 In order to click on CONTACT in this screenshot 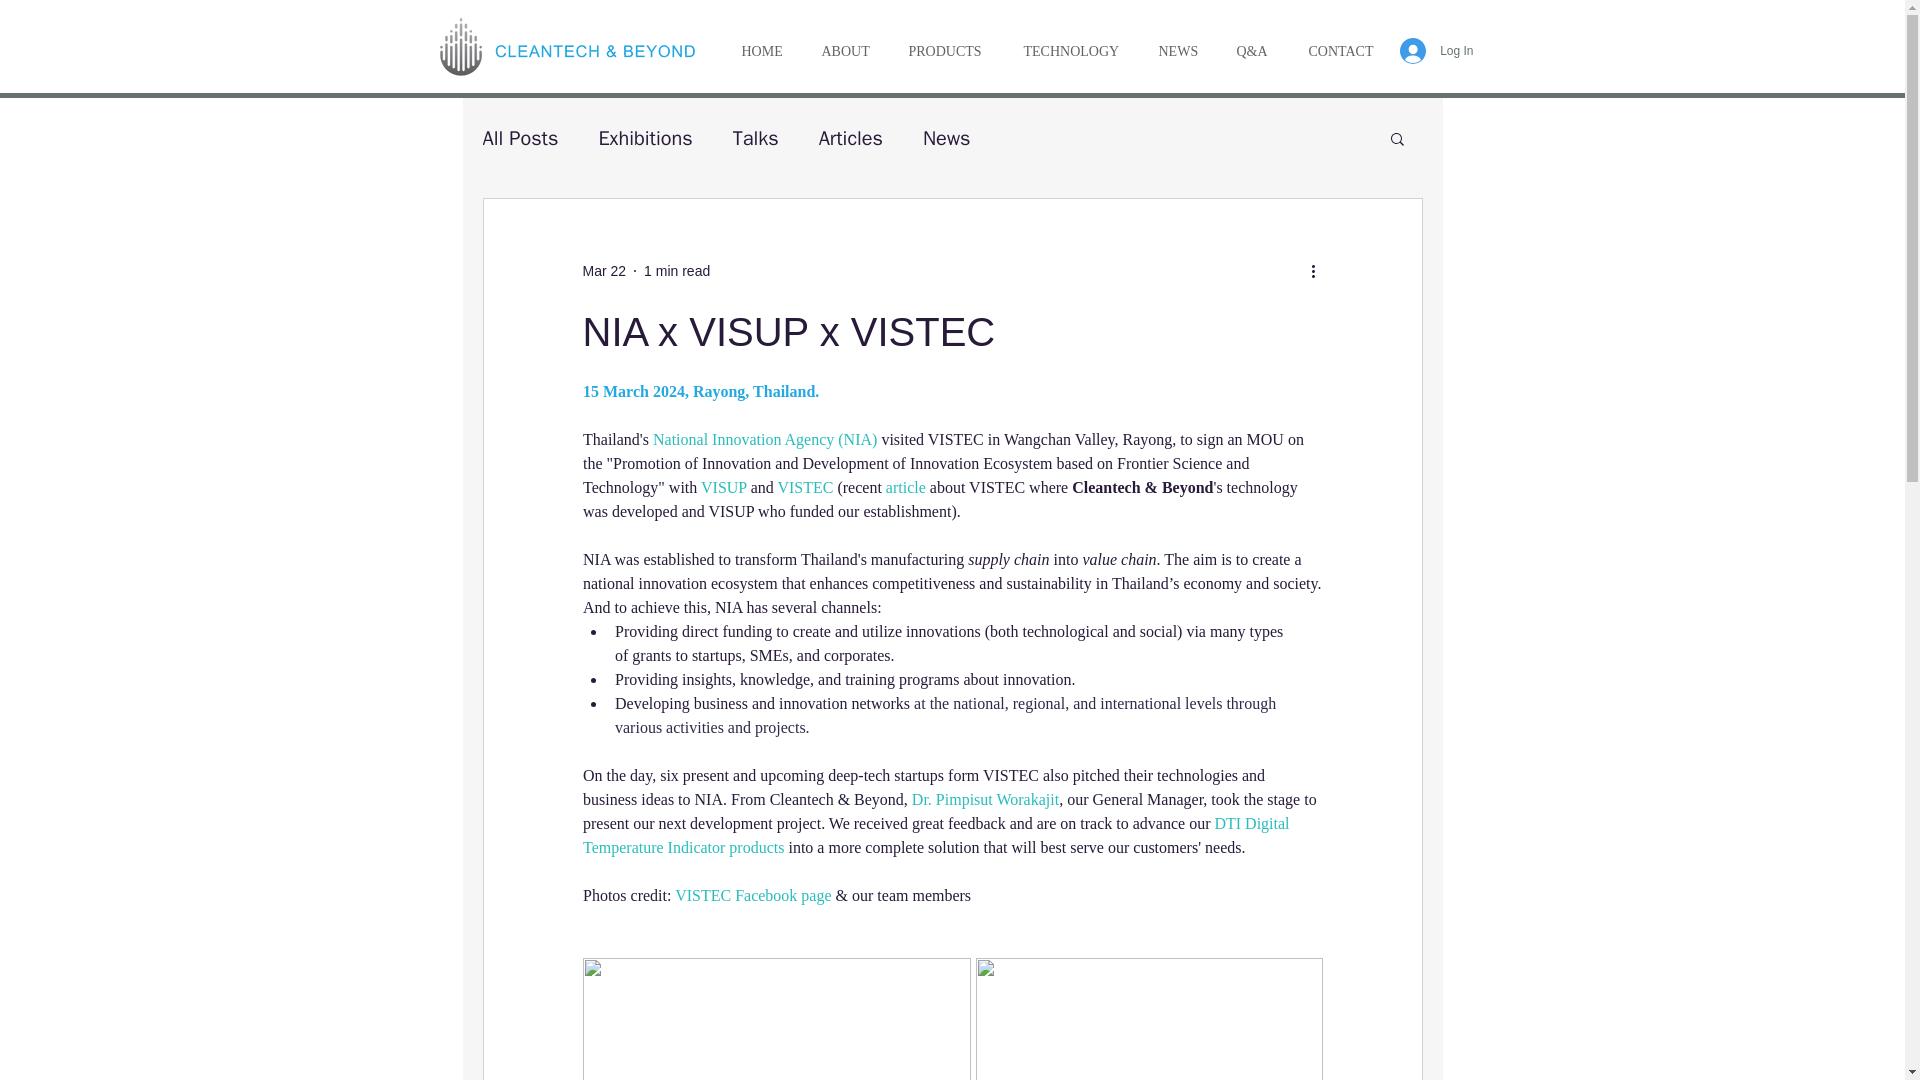, I will do `click(1342, 52)`.